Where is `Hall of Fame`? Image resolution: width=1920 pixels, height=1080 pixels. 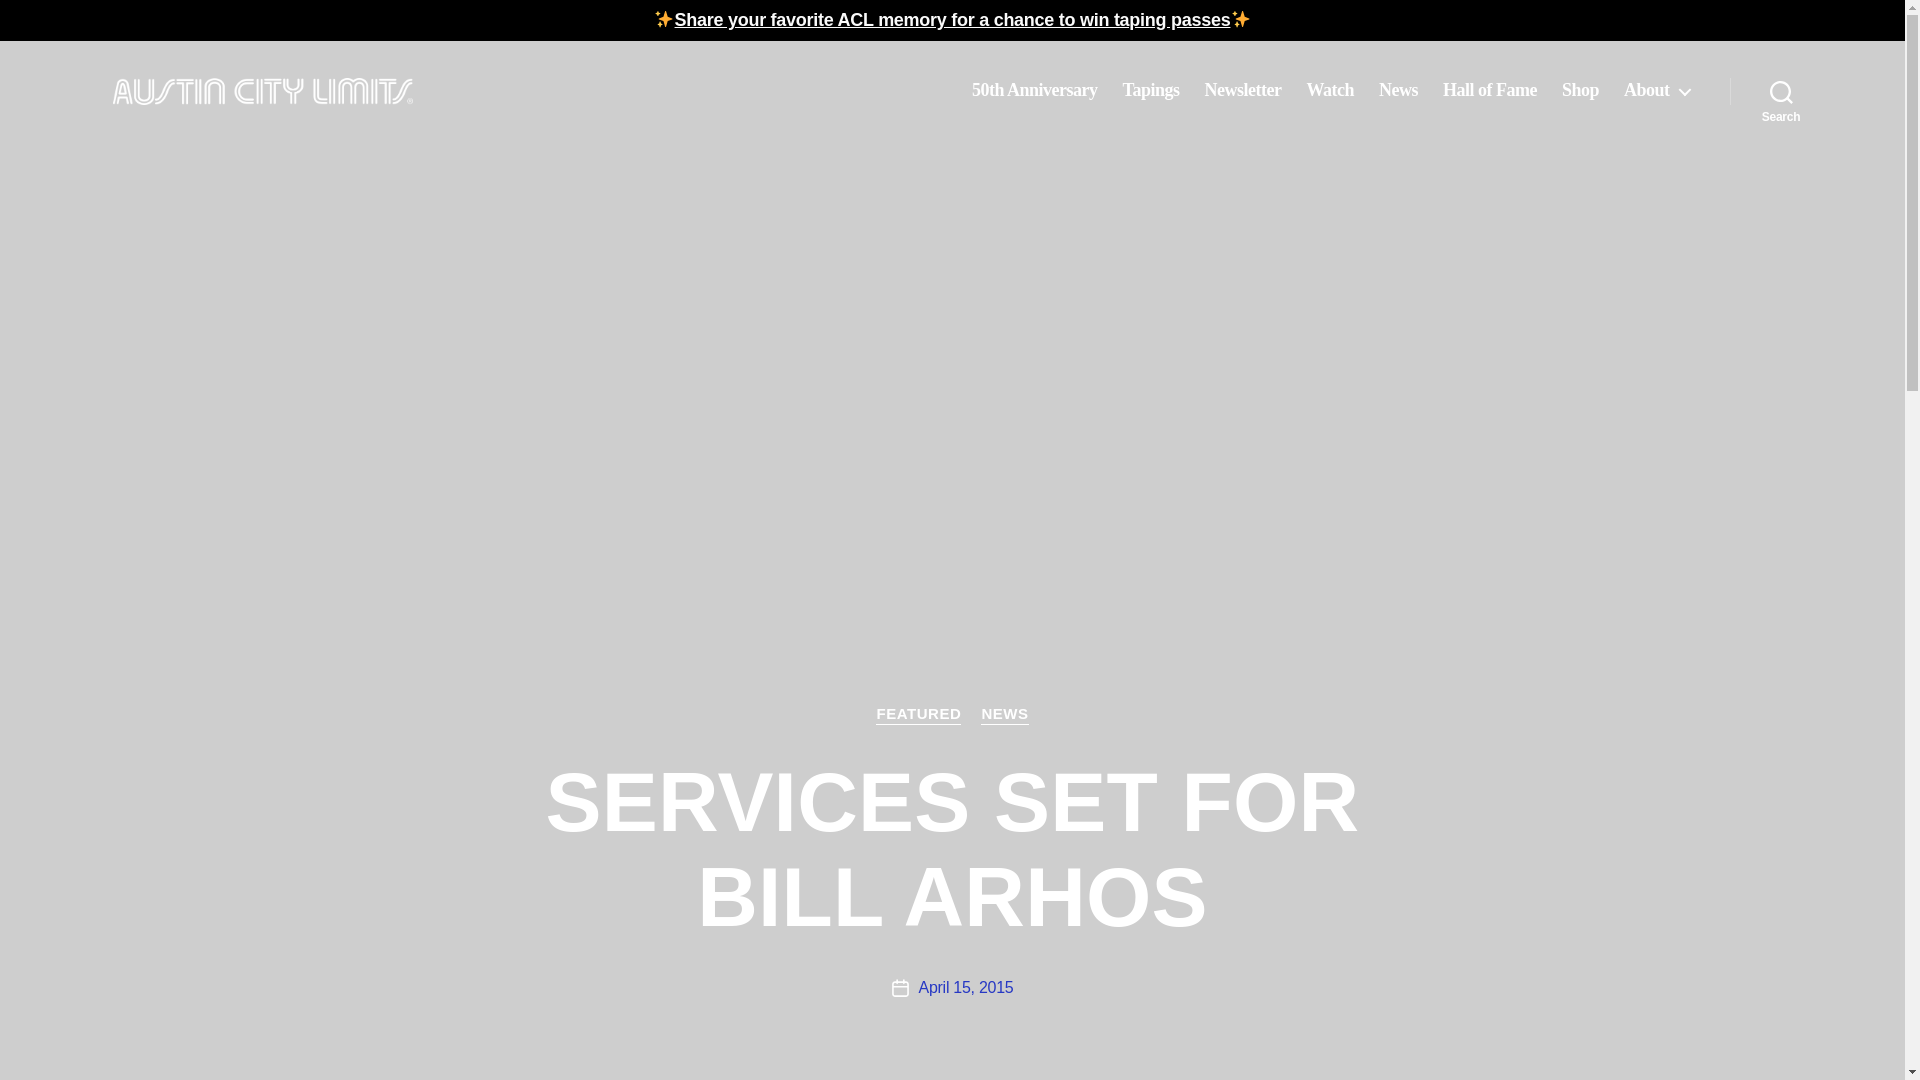 Hall of Fame is located at coordinates (1490, 90).